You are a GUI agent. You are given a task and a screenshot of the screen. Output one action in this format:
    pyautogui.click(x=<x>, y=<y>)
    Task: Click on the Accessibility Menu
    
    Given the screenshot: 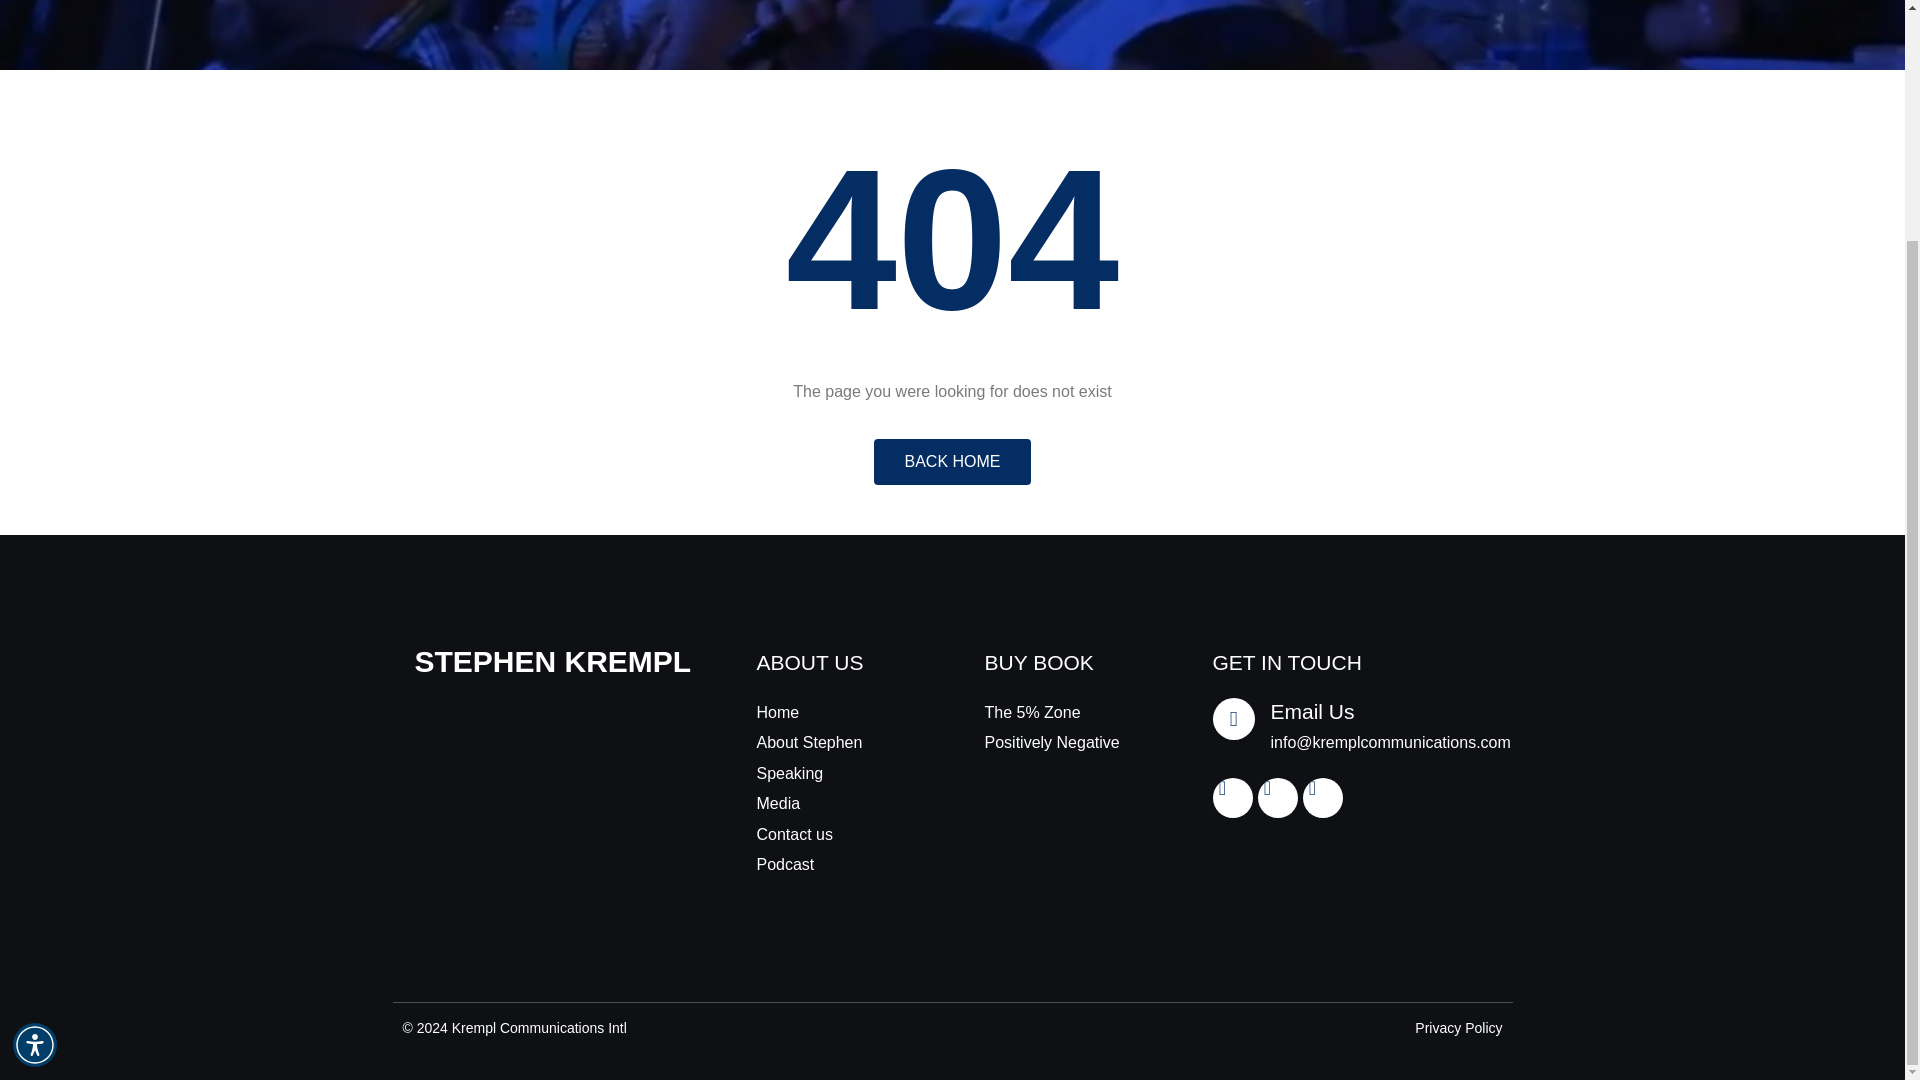 What is the action you would take?
    pyautogui.click(x=35, y=748)
    